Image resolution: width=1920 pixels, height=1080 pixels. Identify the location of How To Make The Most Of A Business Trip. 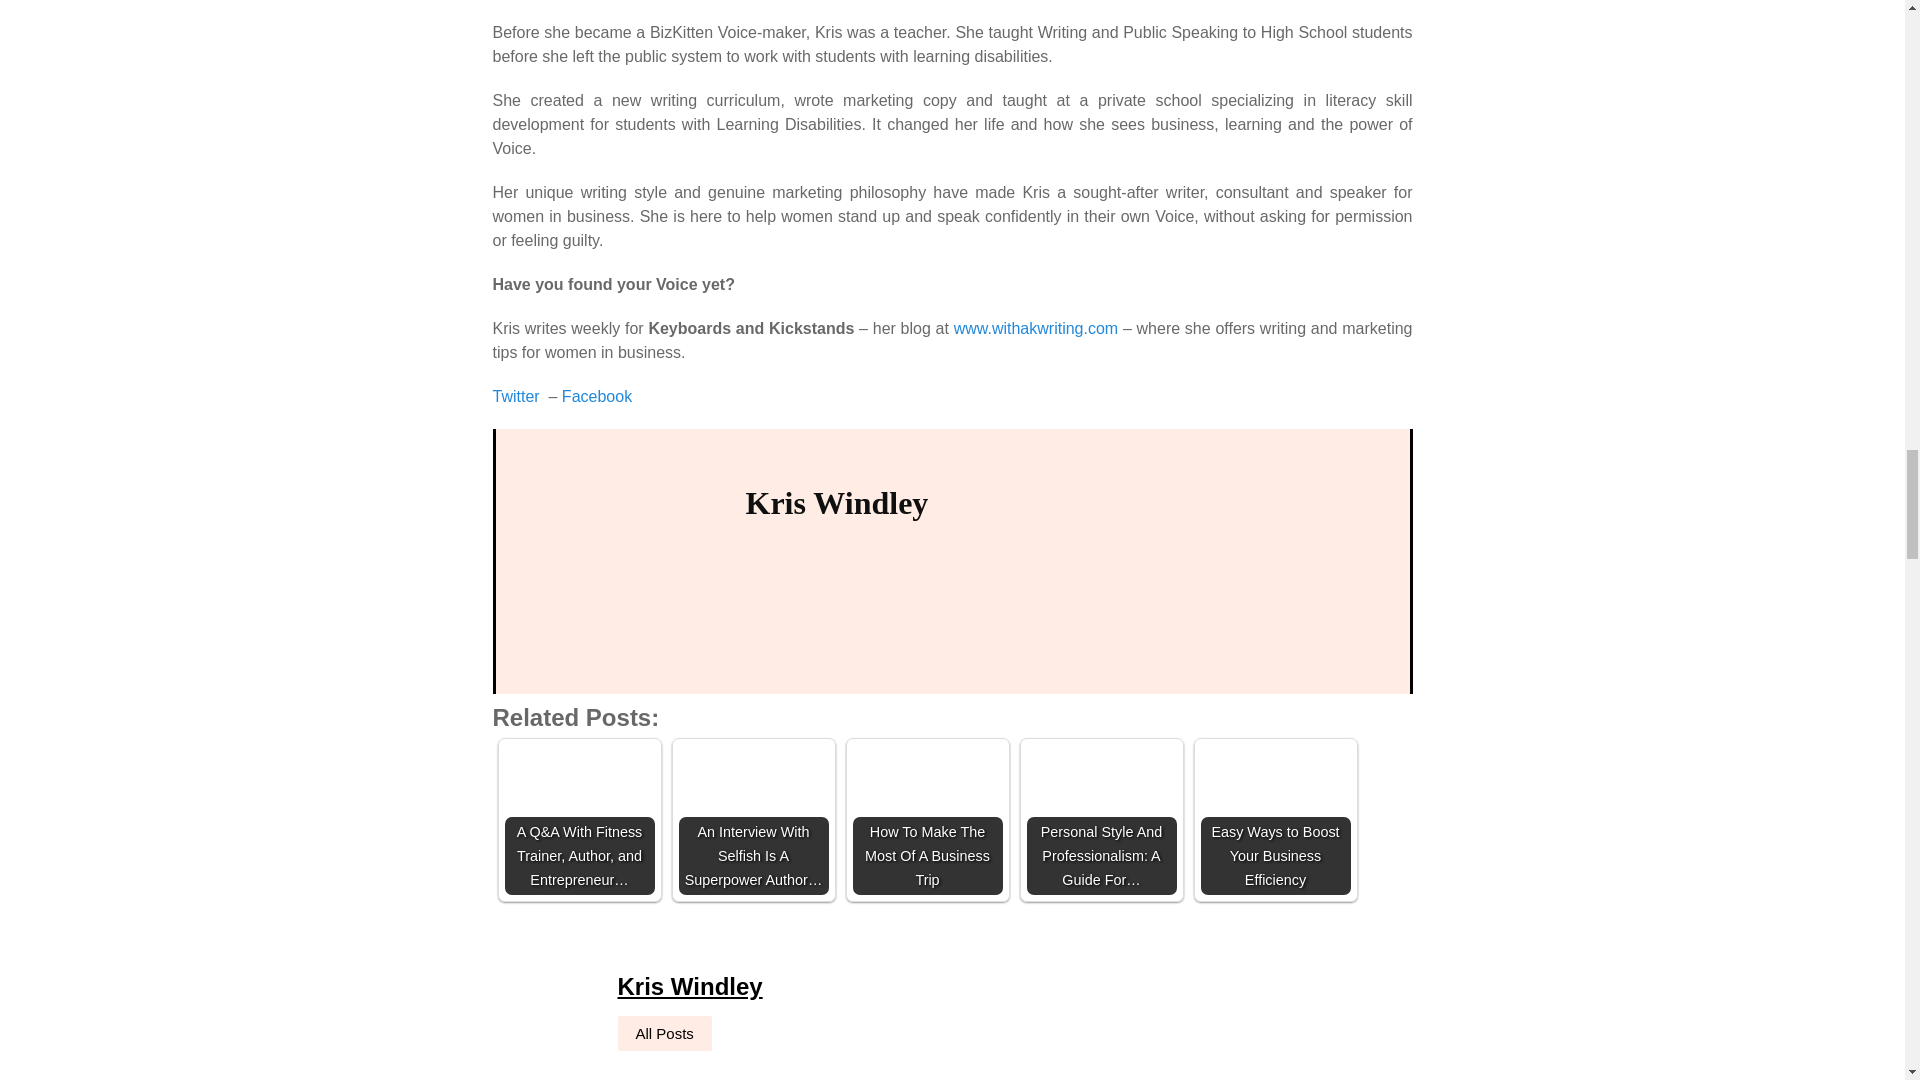
(927, 820).